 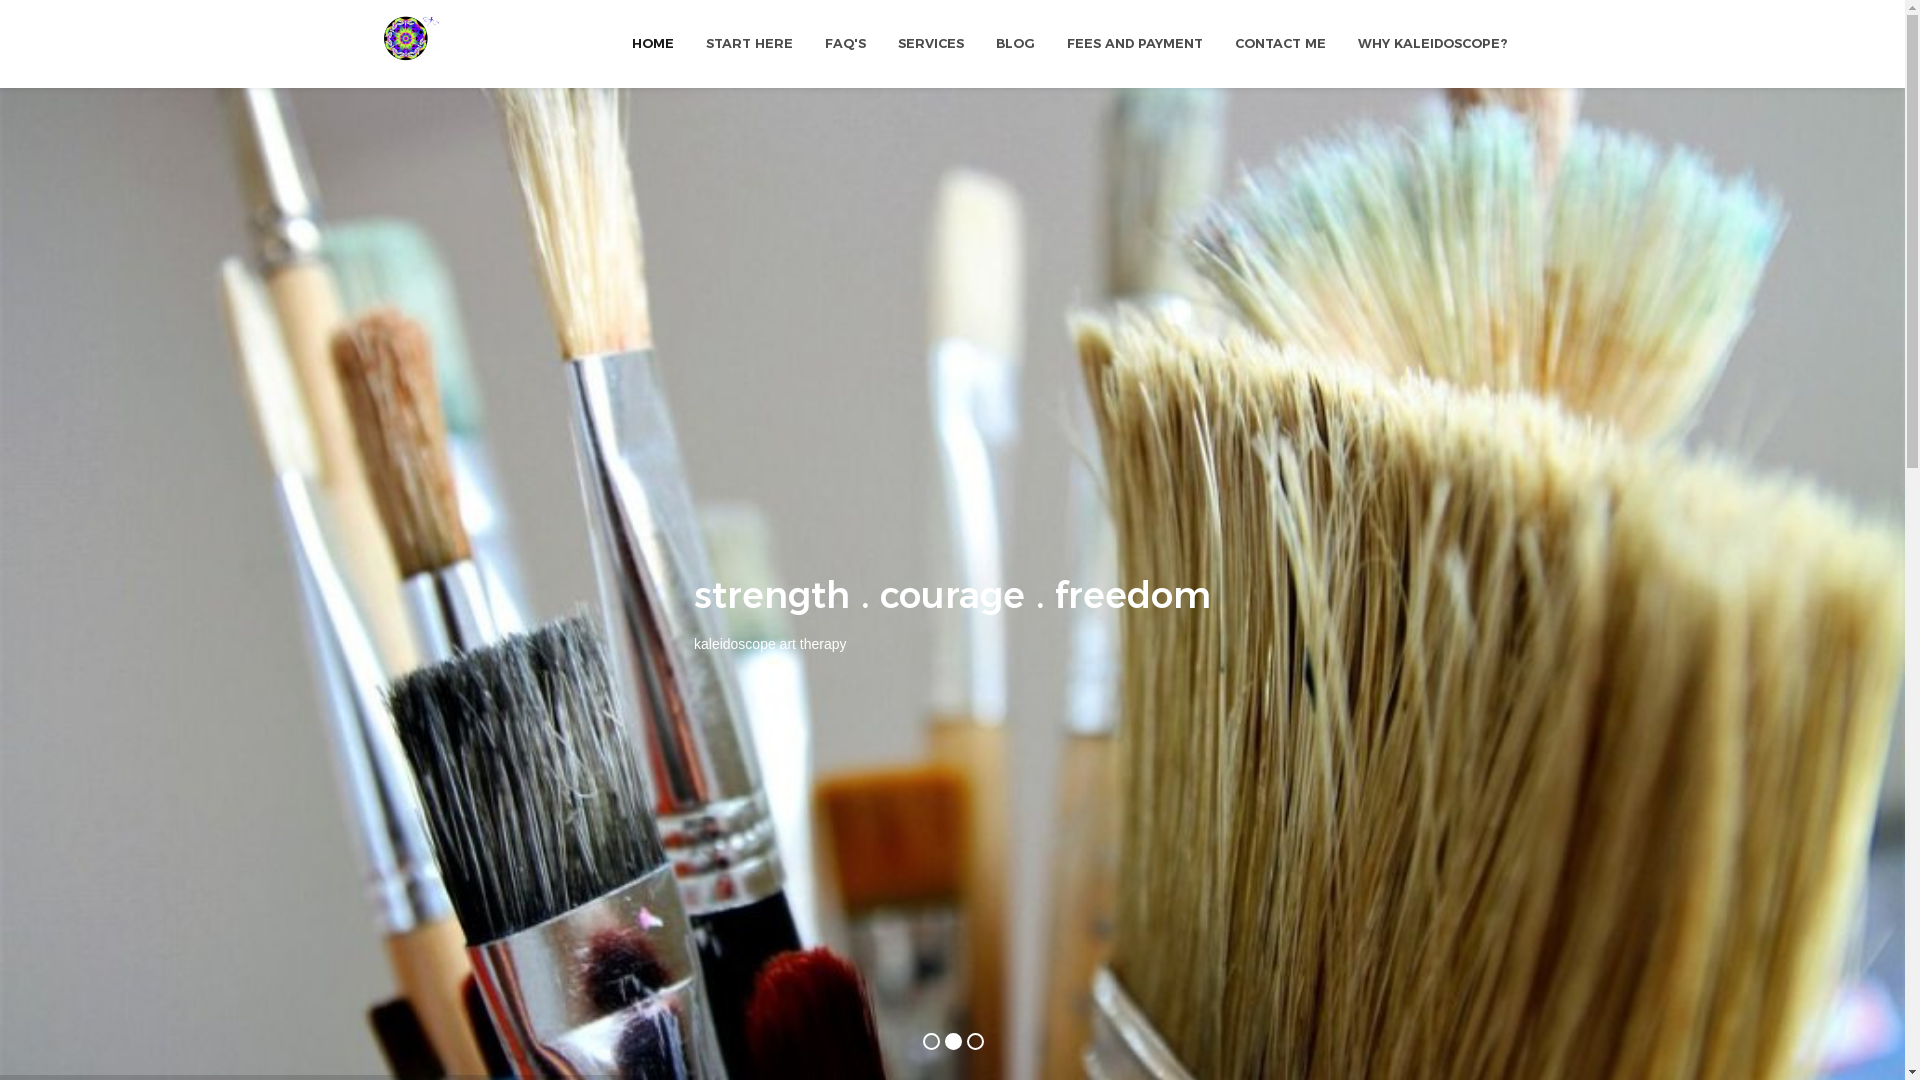 What do you see at coordinates (653, 44) in the screenshot?
I see `HOME` at bounding box center [653, 44].